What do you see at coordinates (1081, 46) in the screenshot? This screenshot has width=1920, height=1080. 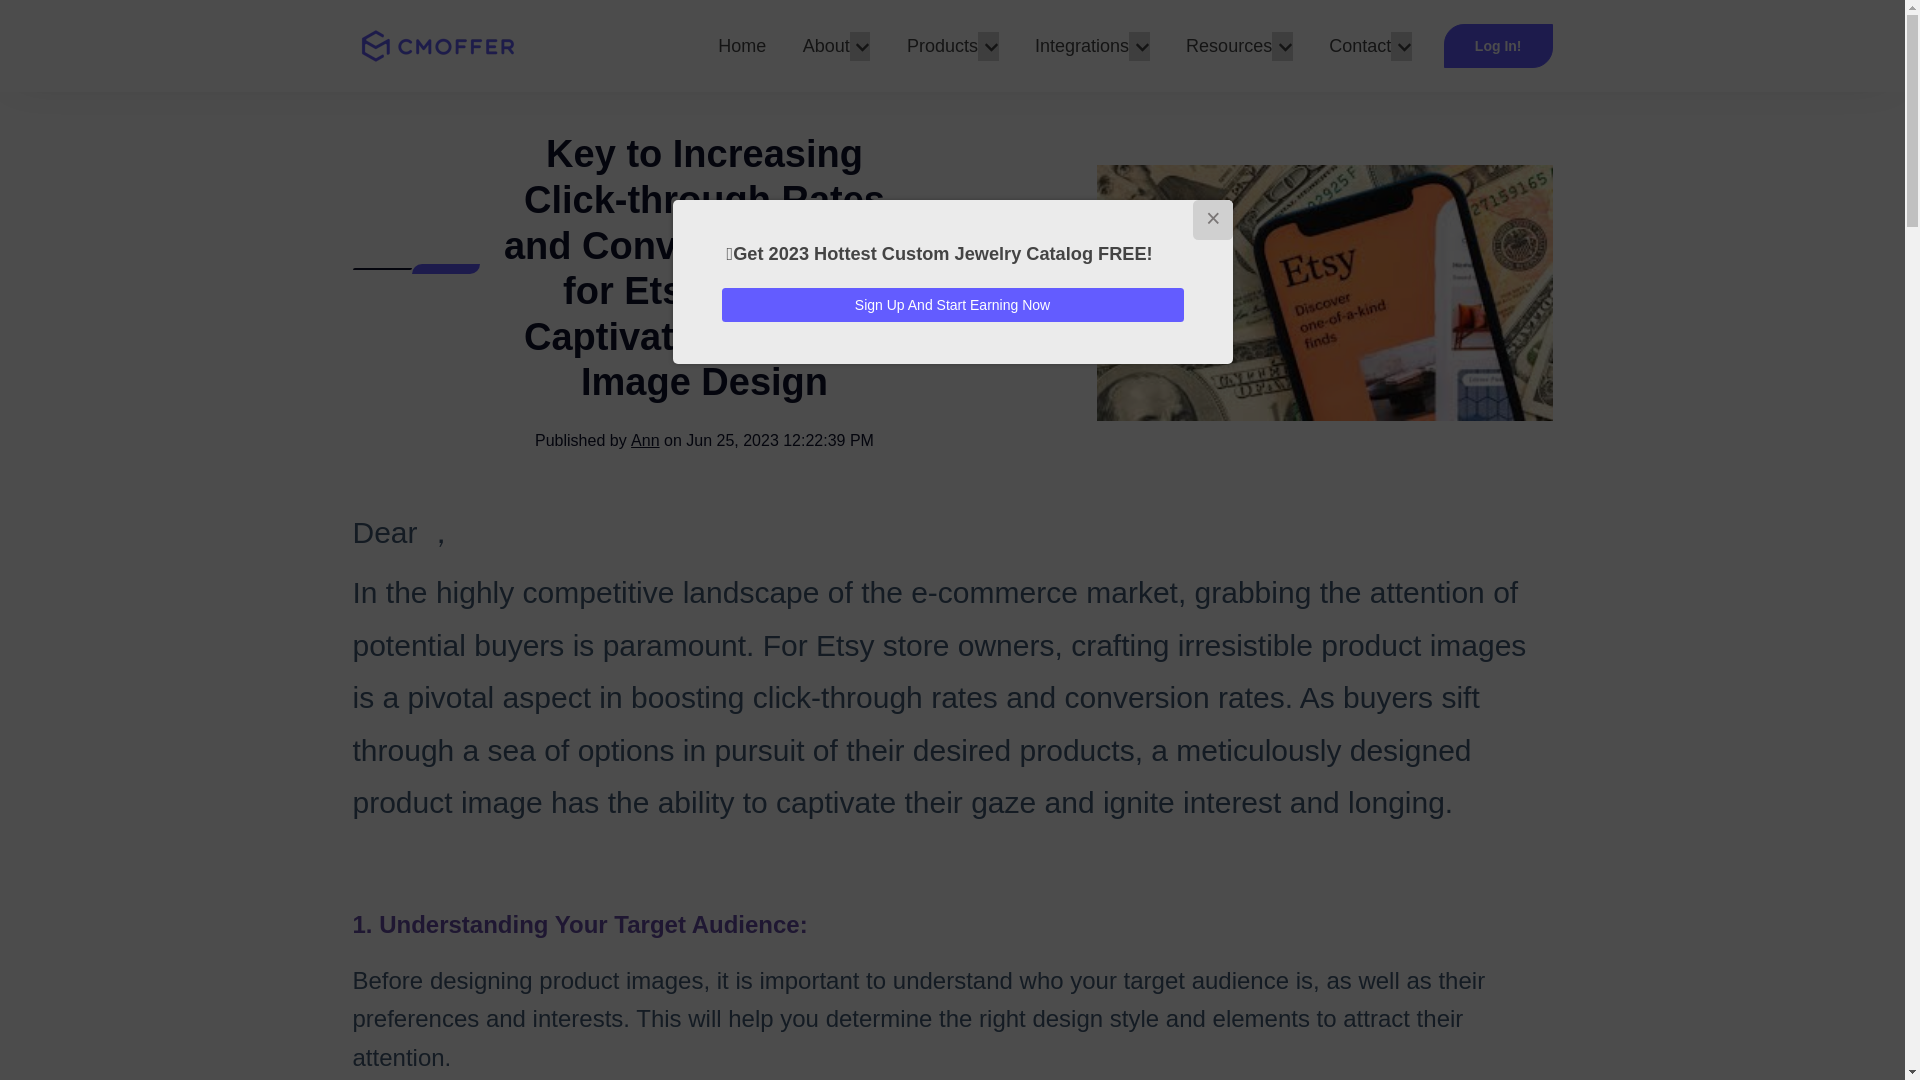 I see `Integrations` at bounding box center [1081, 46].